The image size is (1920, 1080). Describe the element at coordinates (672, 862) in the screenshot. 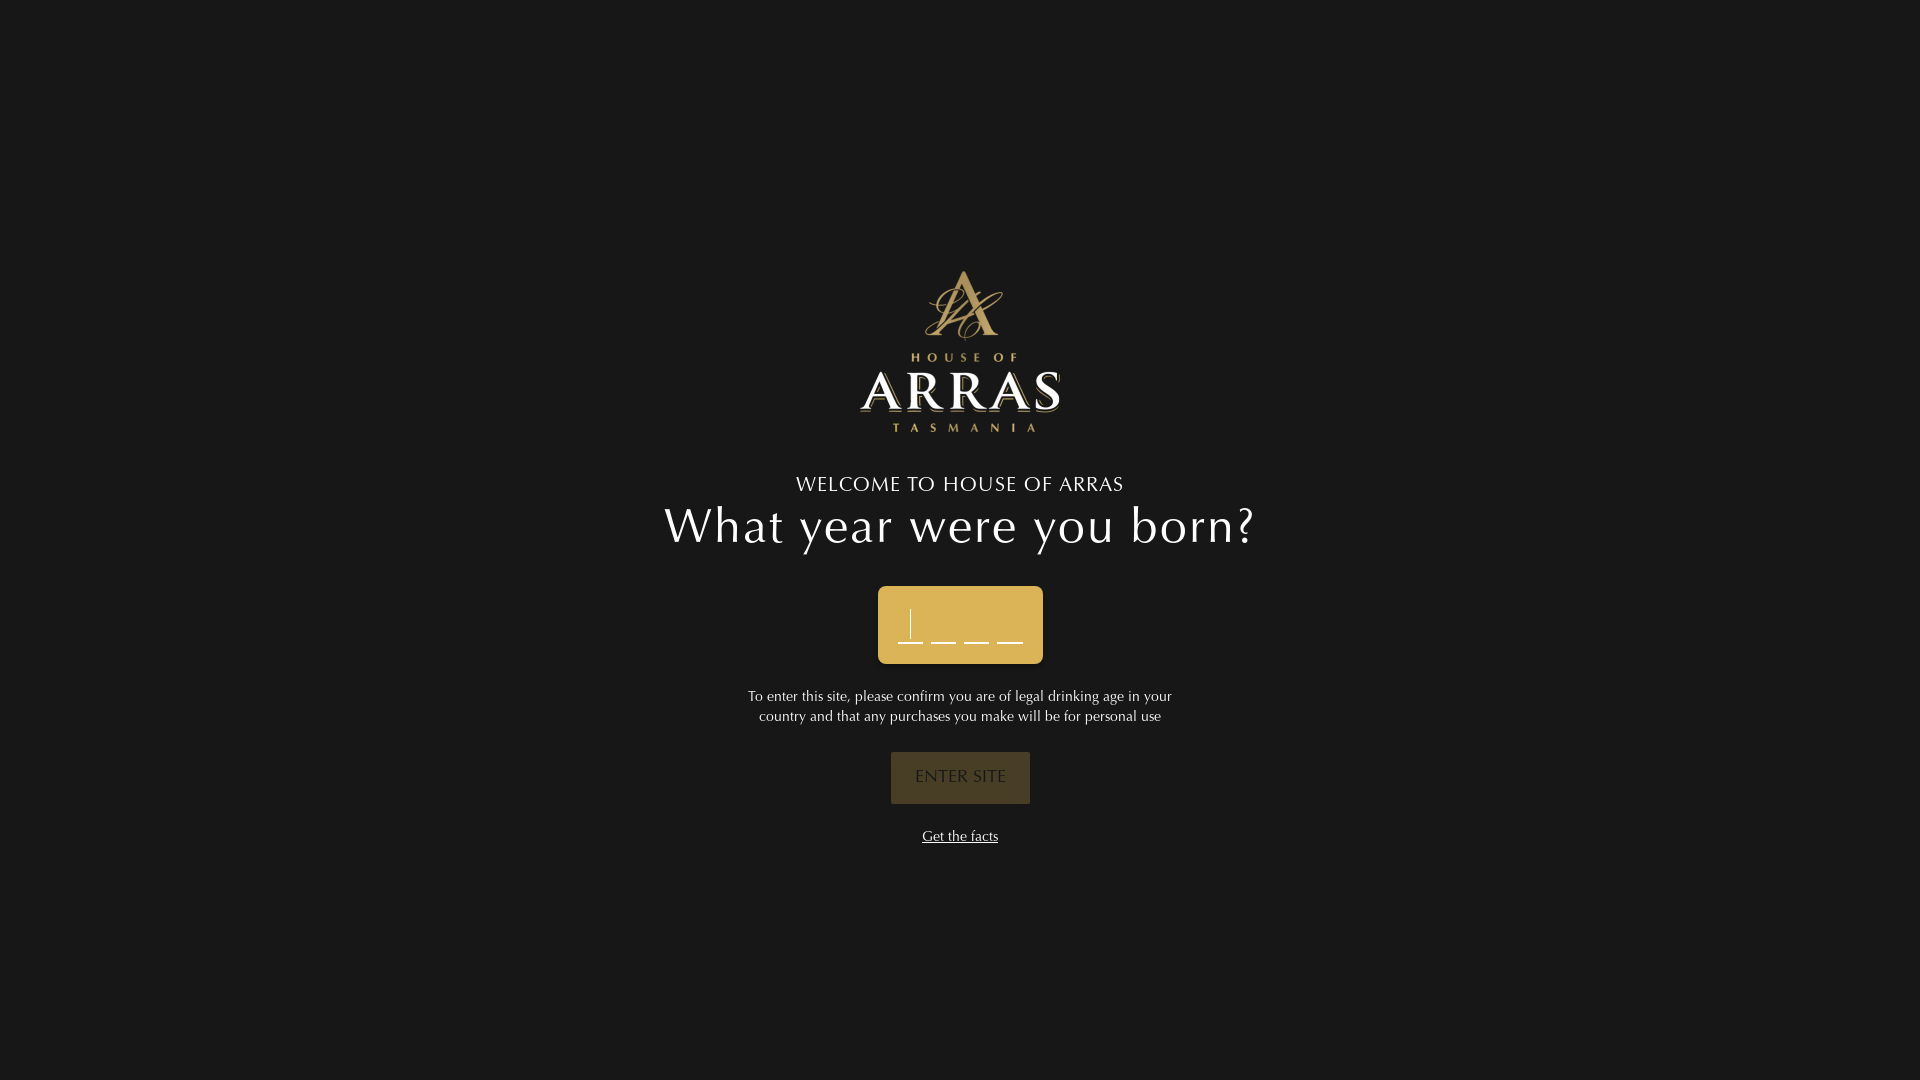

I see `Our Story` at that location.